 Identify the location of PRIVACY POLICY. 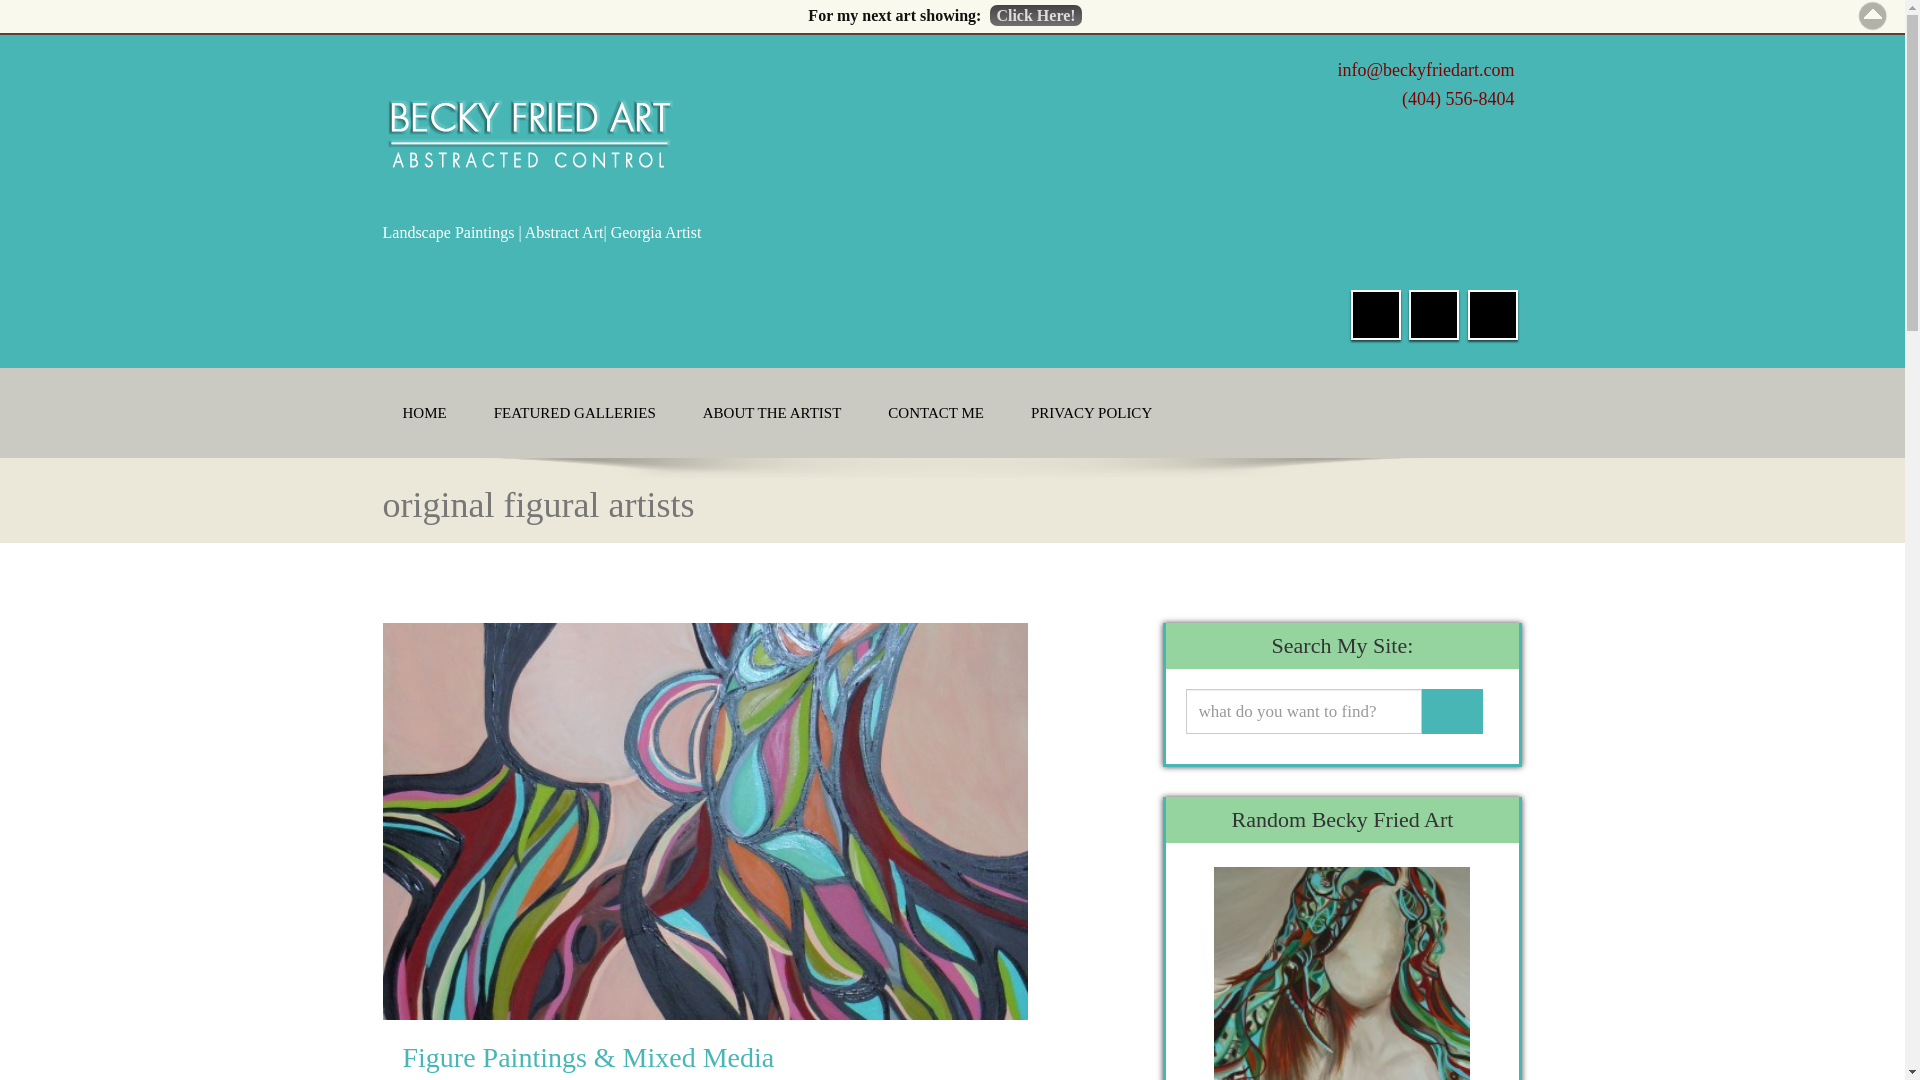
(1091, 413).